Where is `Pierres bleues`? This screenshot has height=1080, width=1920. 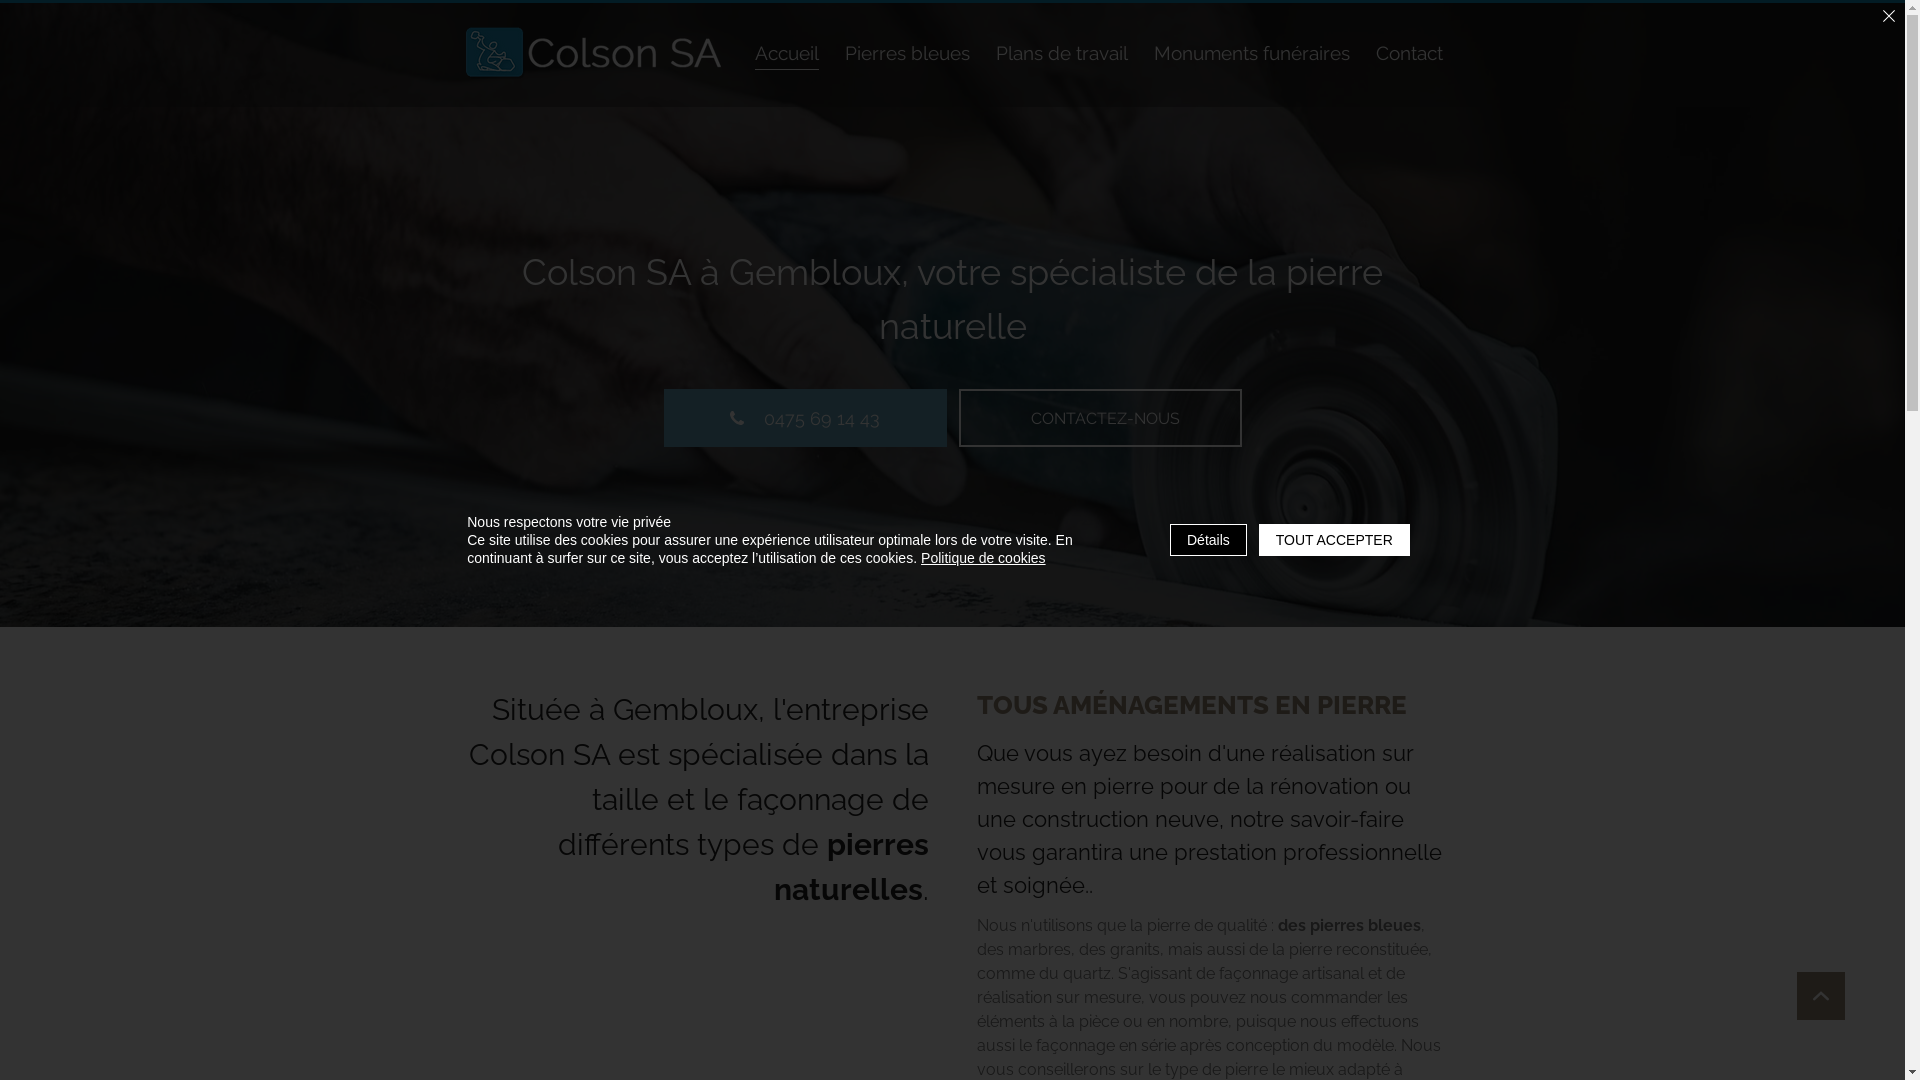 Pierres bleues is located at coordinates (906, 54).